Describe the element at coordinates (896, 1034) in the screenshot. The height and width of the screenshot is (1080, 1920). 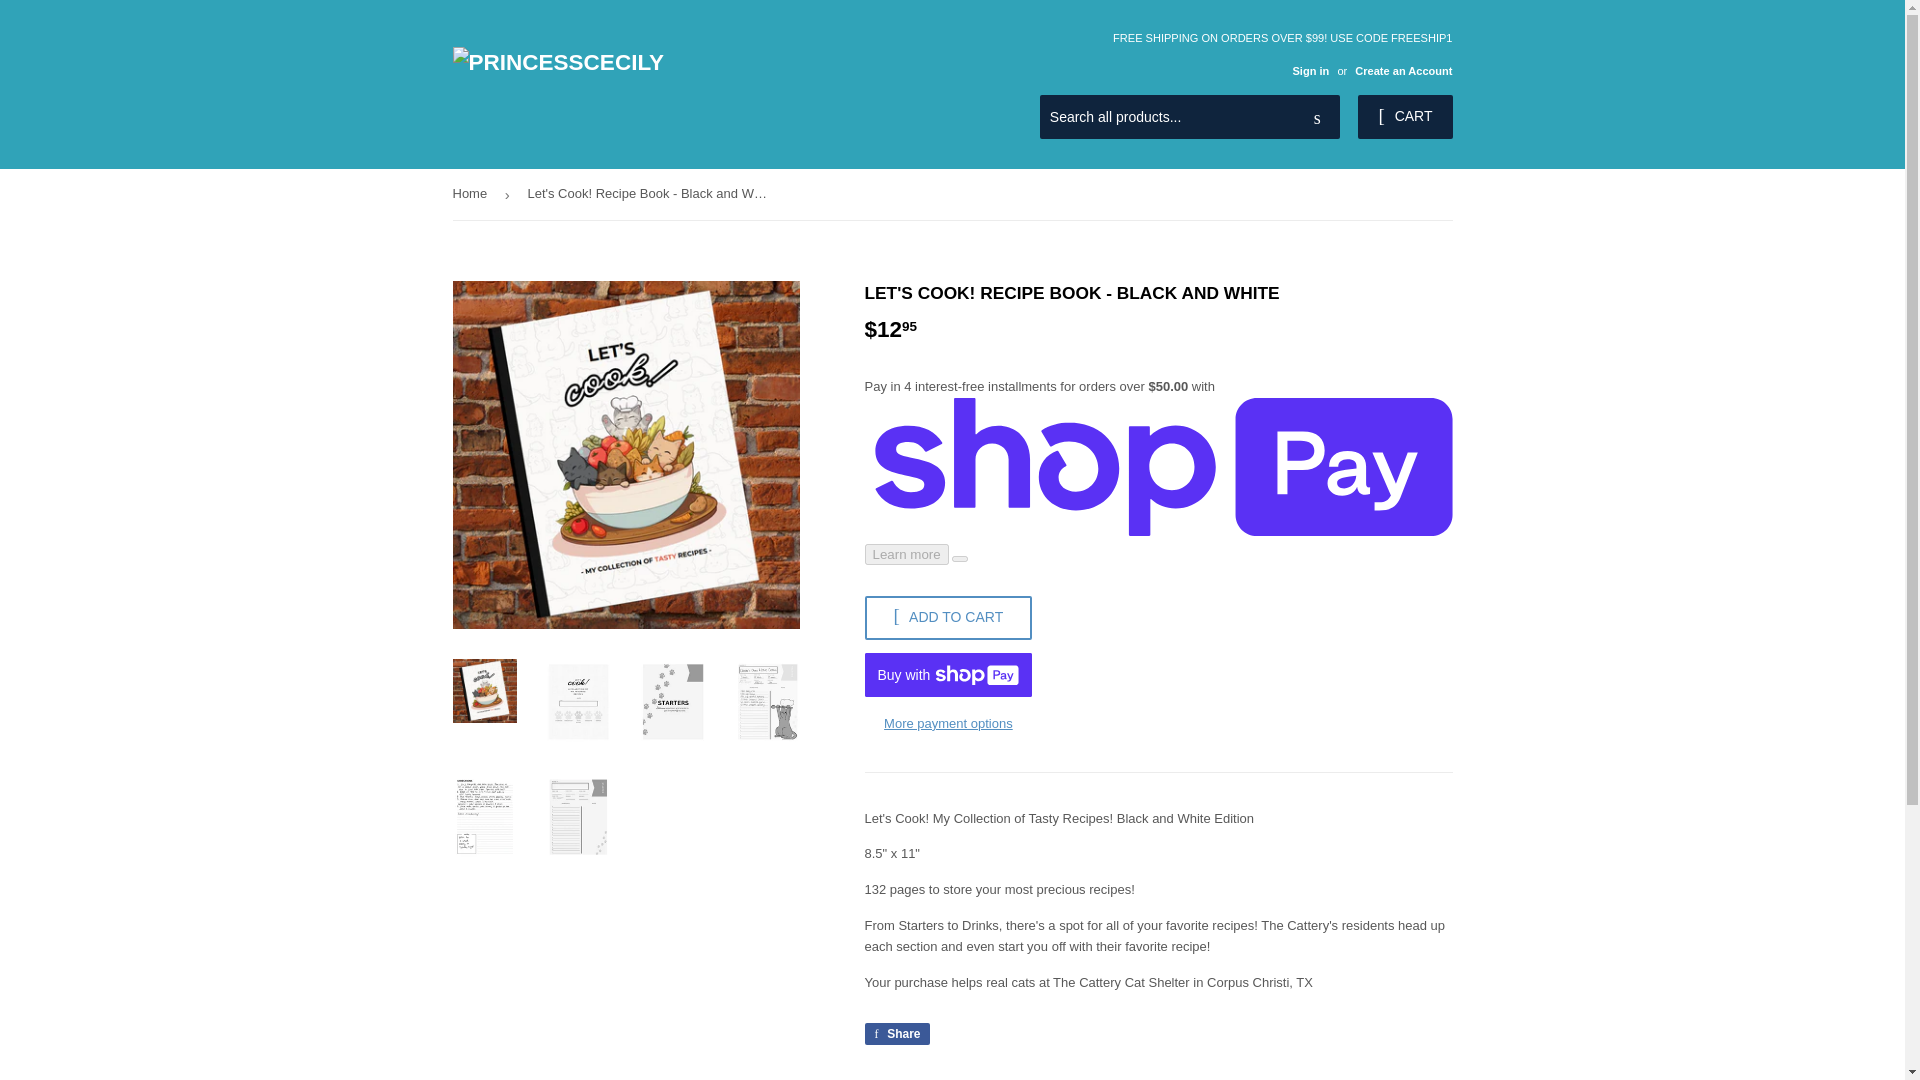
I see `Share on Facebook` at that location.